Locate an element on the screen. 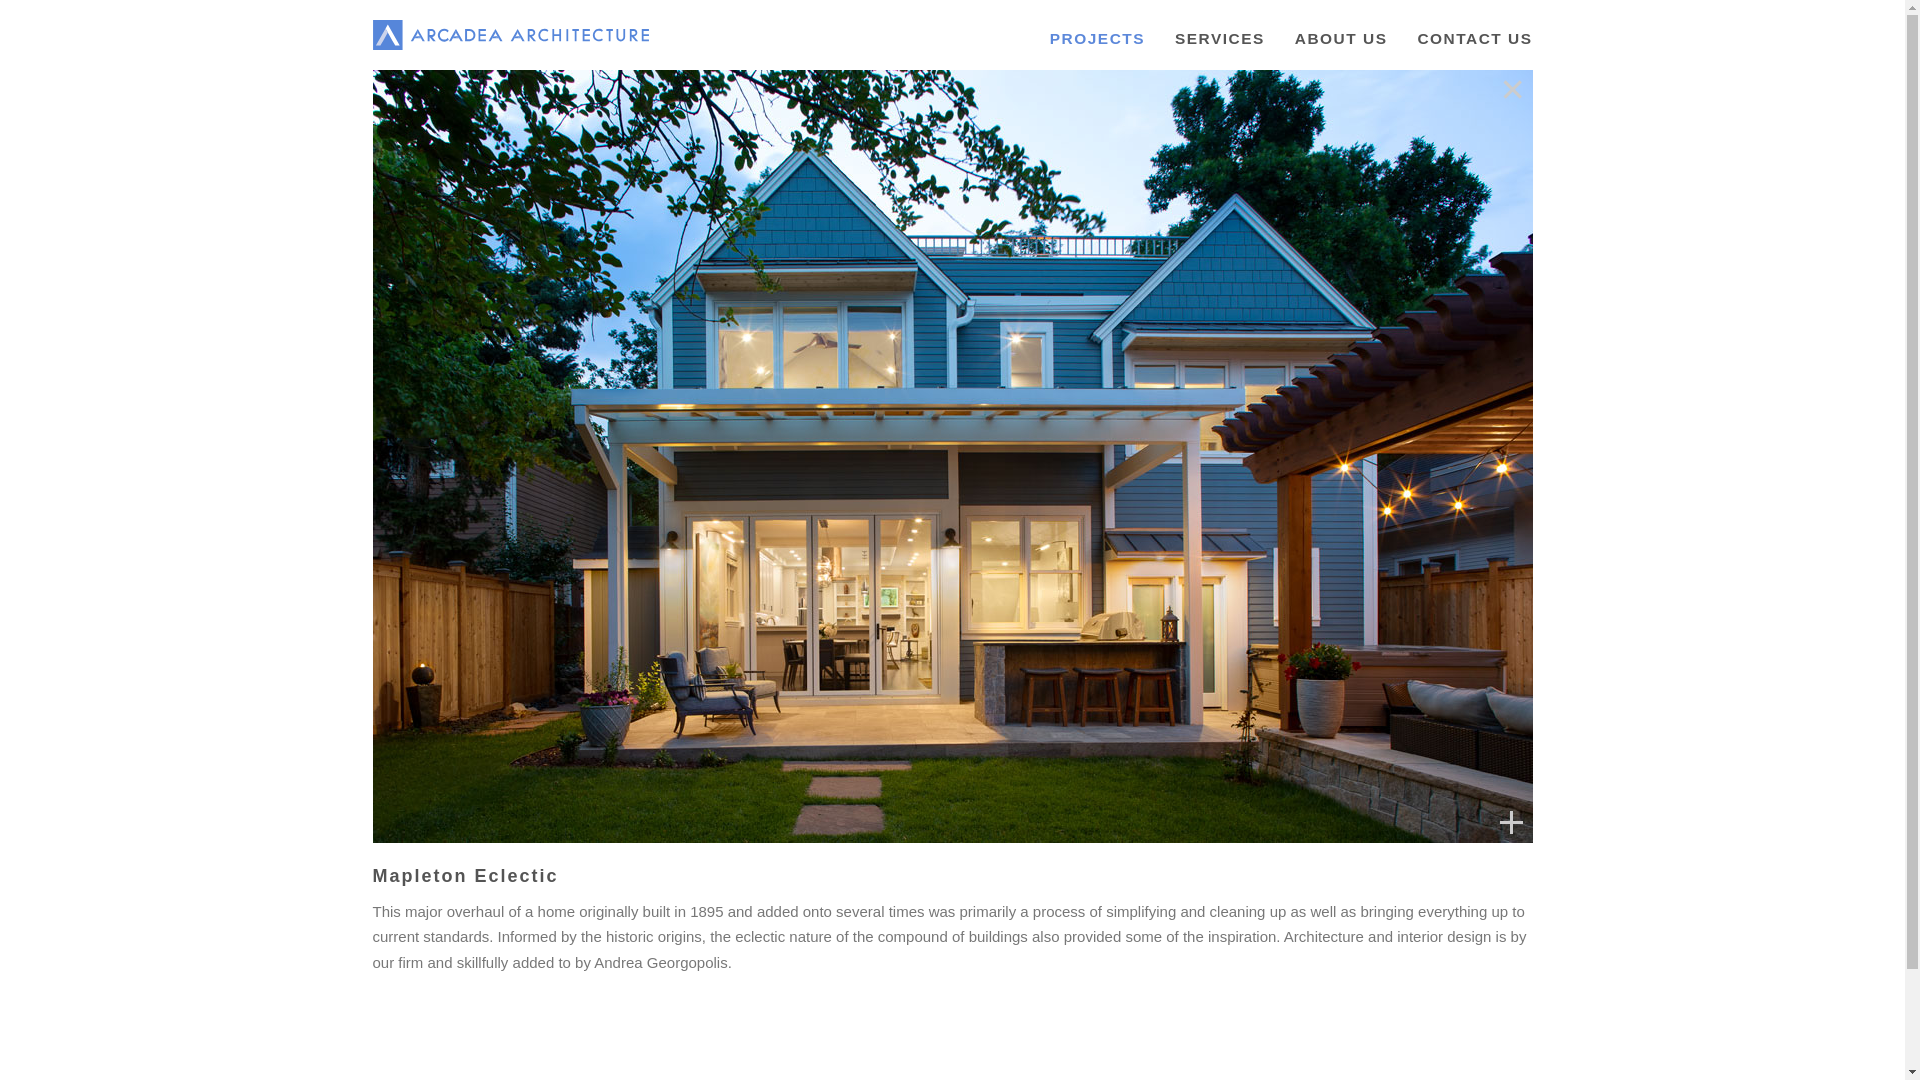 The image size is (1920, 1080). ABOUT US is located at coordinates (1326, 44).